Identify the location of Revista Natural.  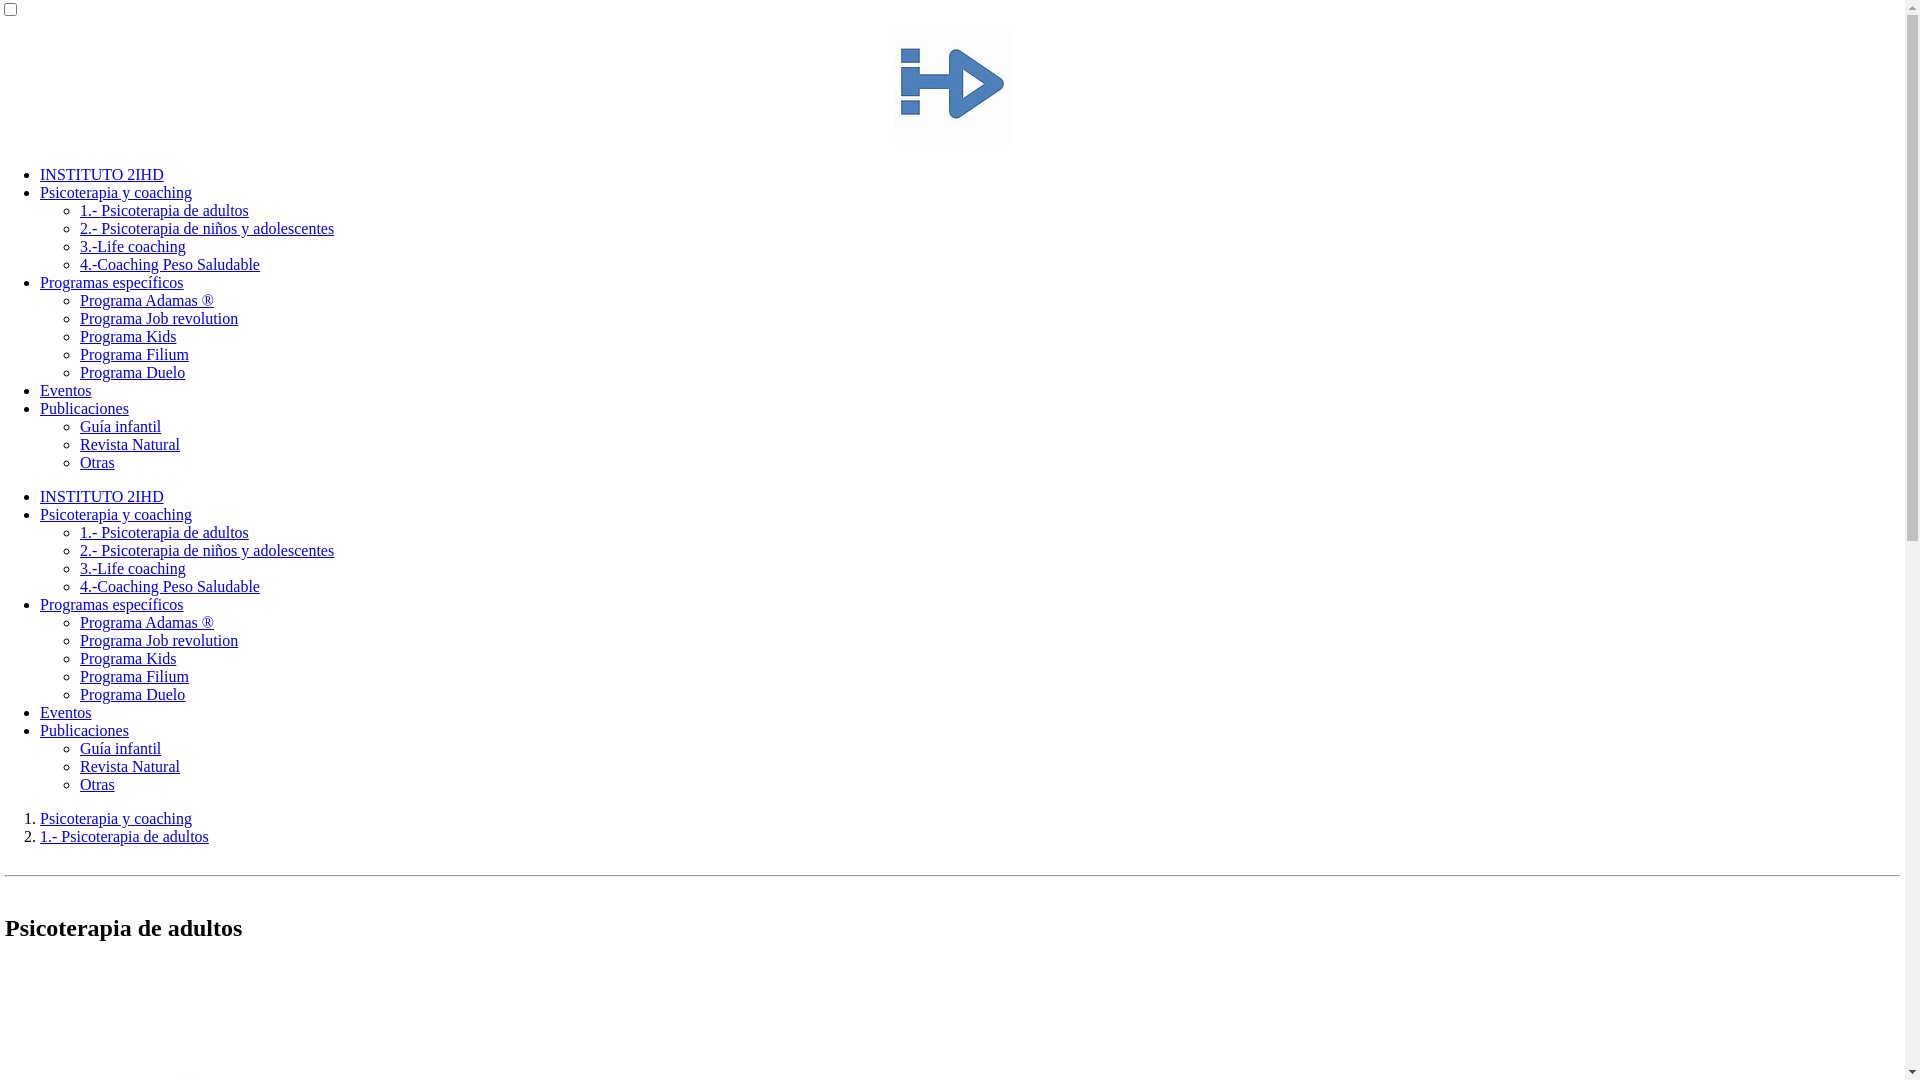
(130, 444).